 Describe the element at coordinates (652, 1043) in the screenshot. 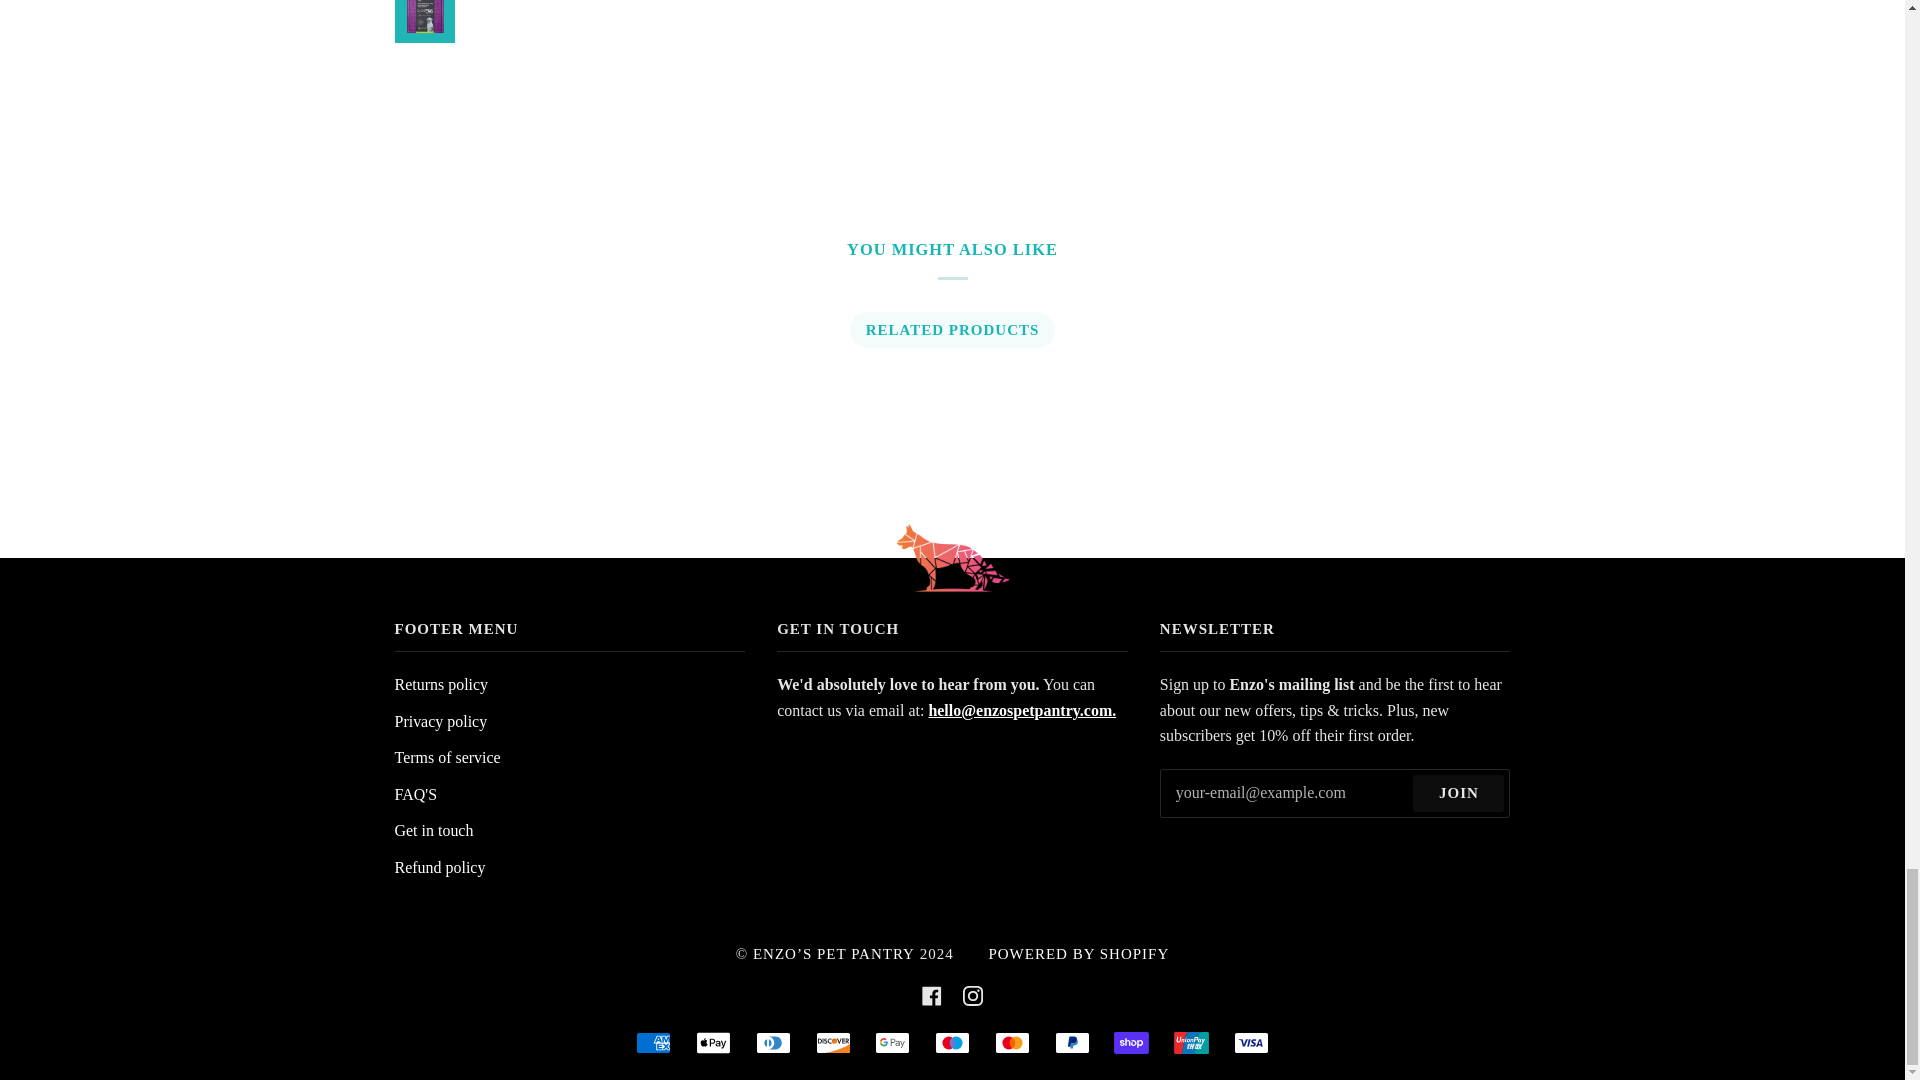

I see `AMERICAN EXPRESS` at that location.